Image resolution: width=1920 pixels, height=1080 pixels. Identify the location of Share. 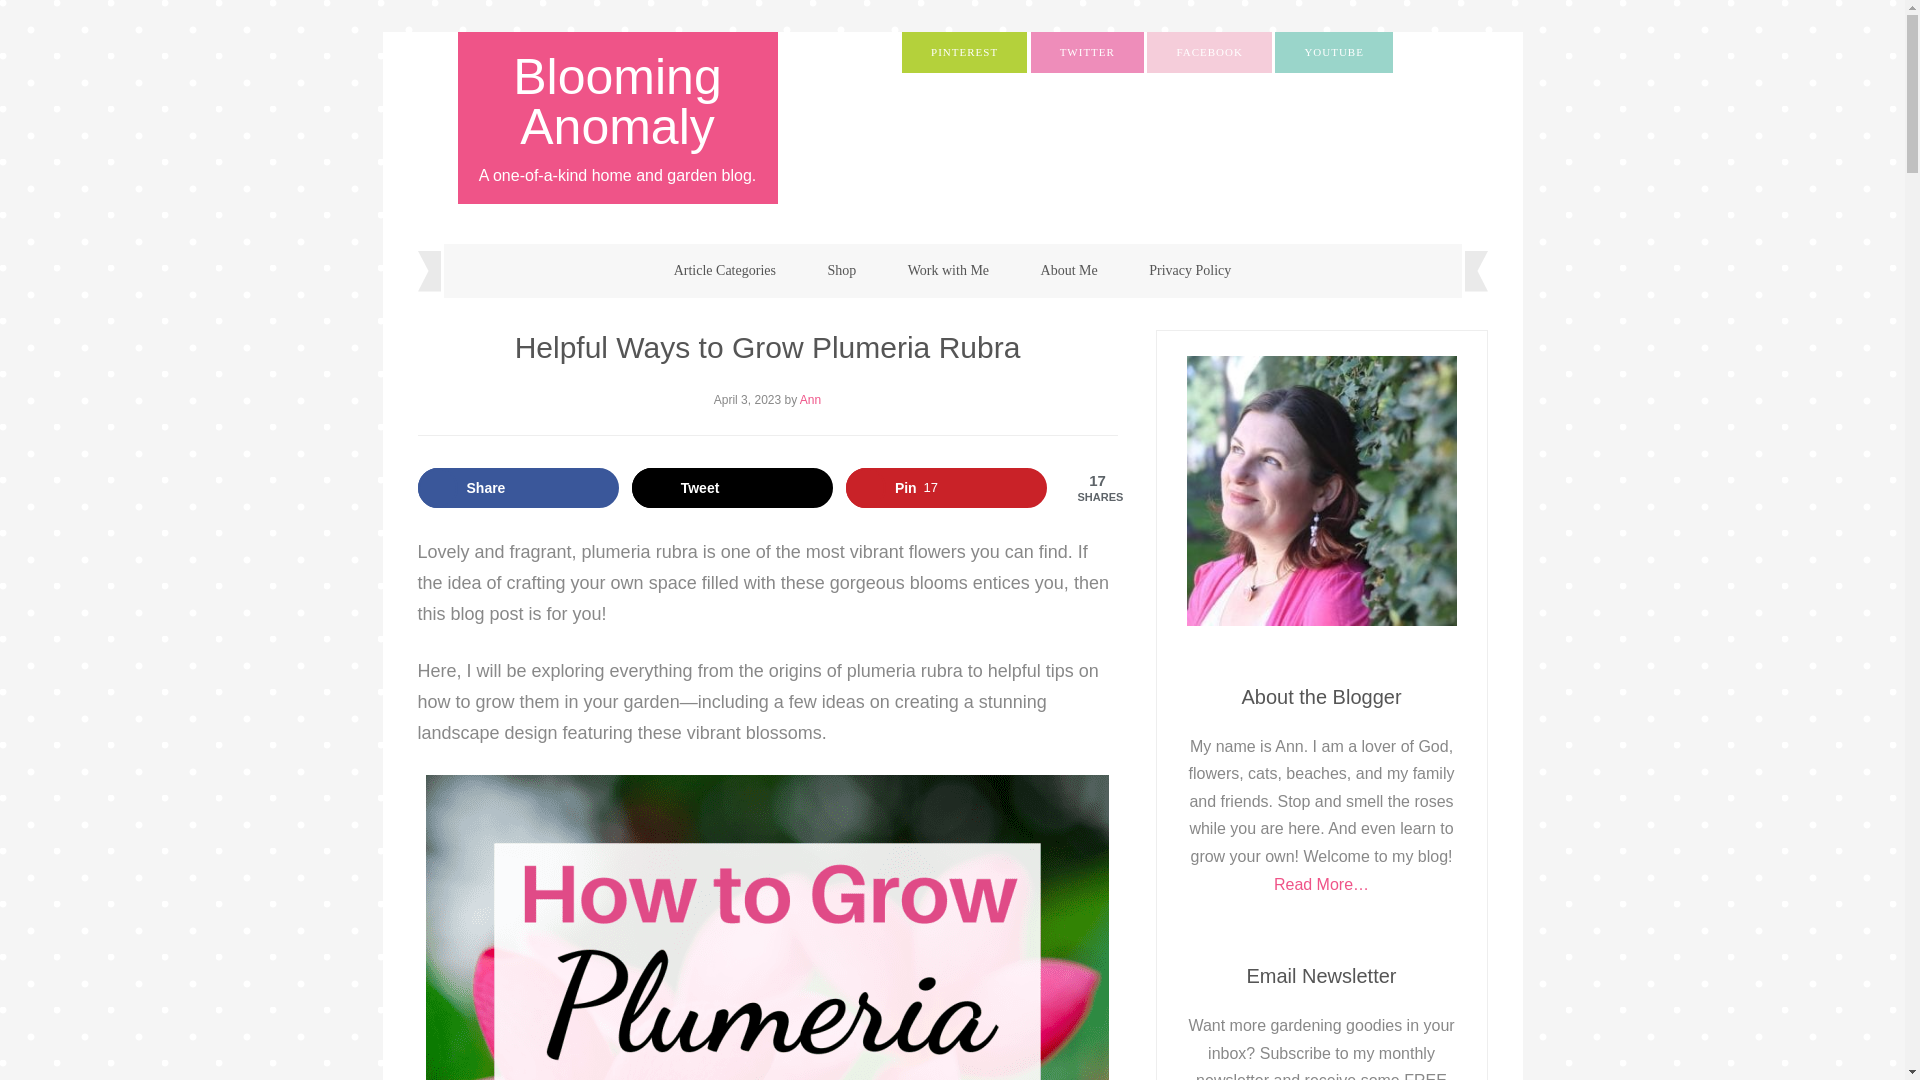
(519, 487).